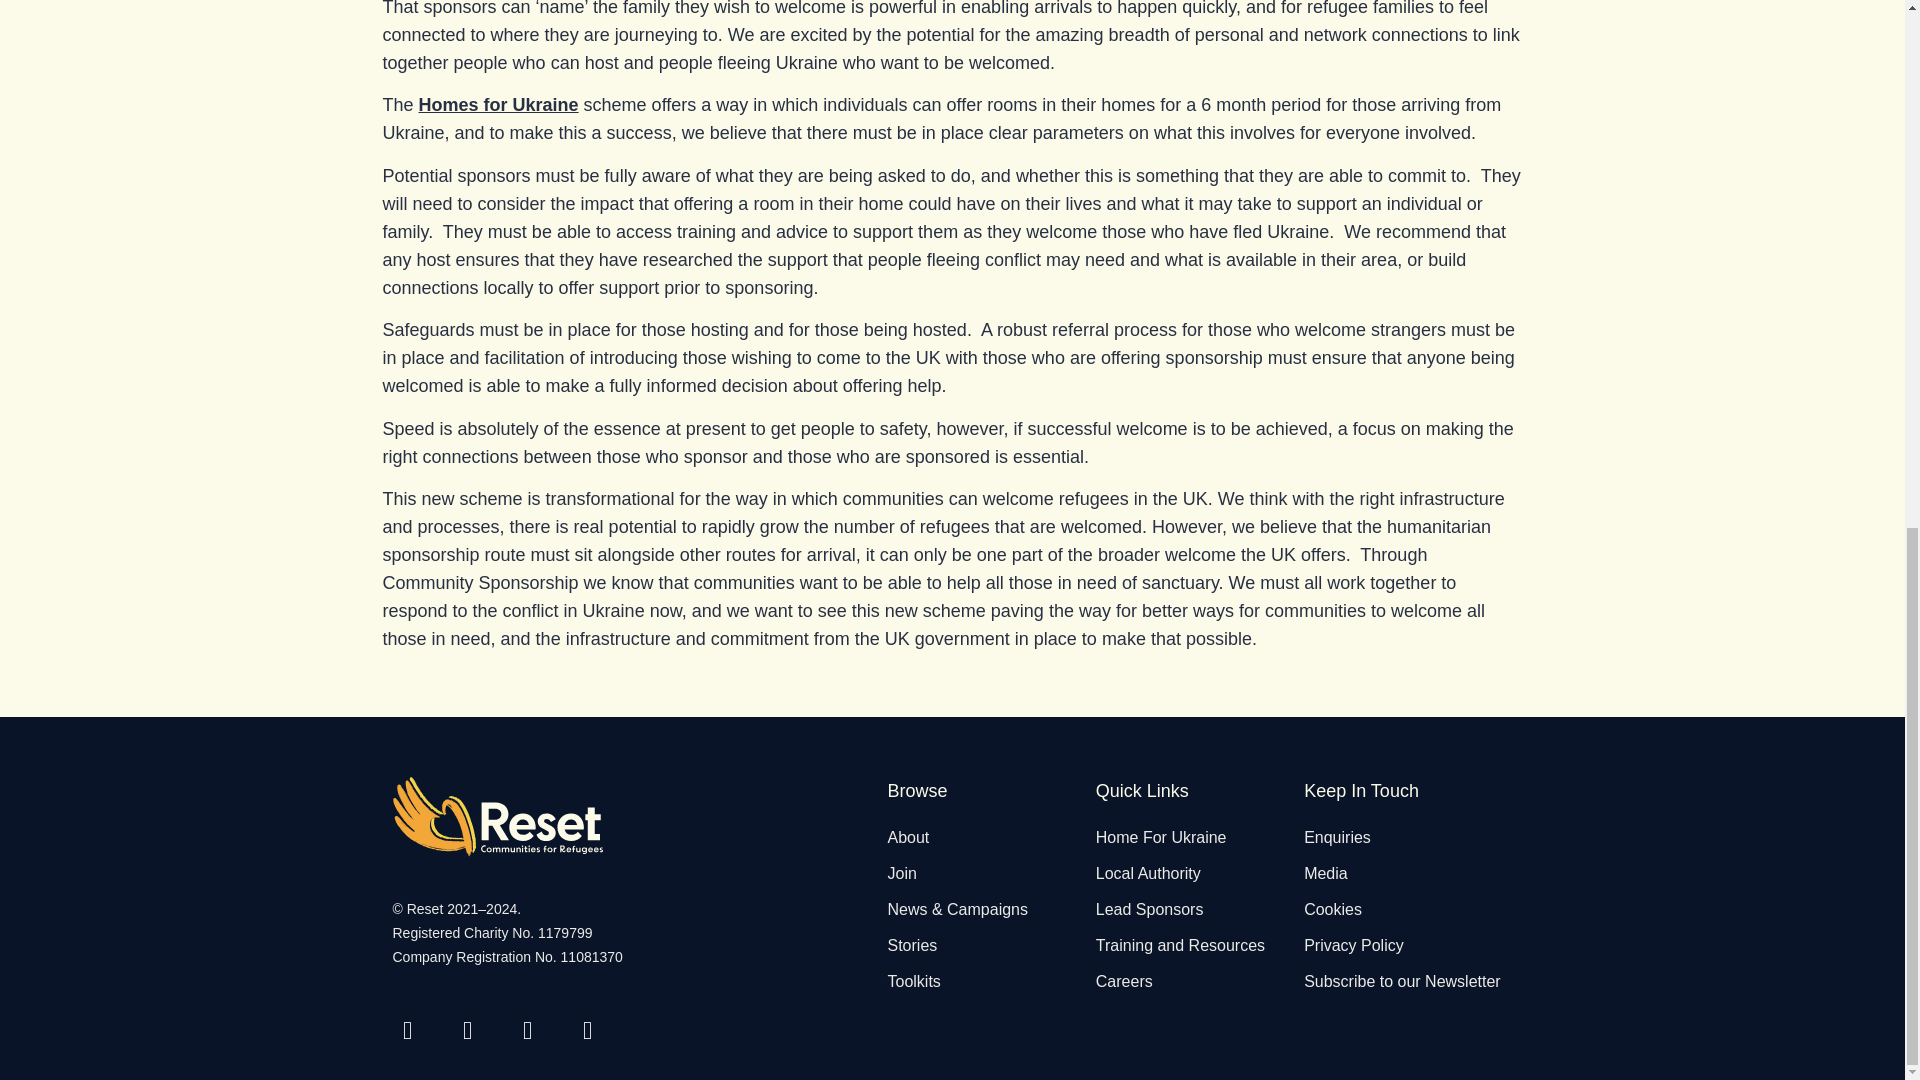  I want to click on Careers, so click(1200, 981).